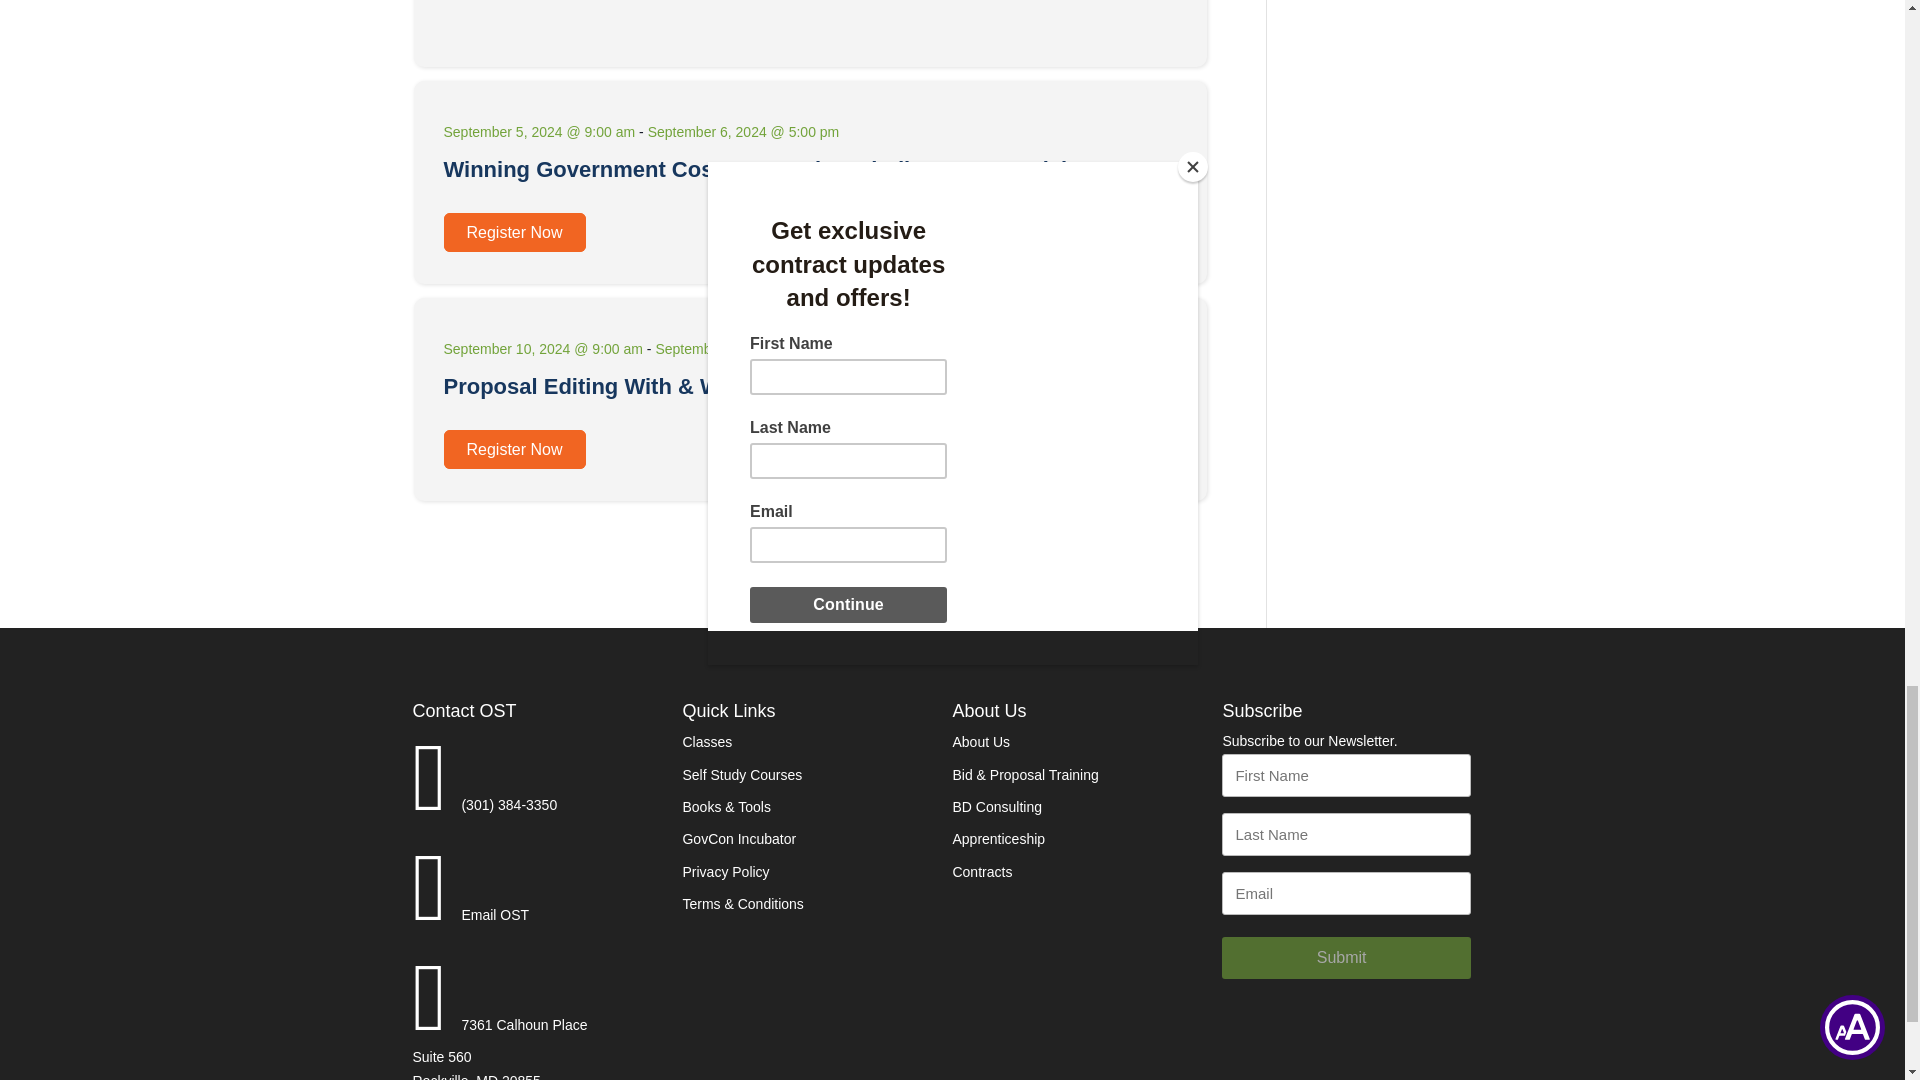 Image resolution: width=1920 pixels, height=1080 pixels. I want to click on Winning Government Cost Proposals Including AI Essentials, so click(761, 169).